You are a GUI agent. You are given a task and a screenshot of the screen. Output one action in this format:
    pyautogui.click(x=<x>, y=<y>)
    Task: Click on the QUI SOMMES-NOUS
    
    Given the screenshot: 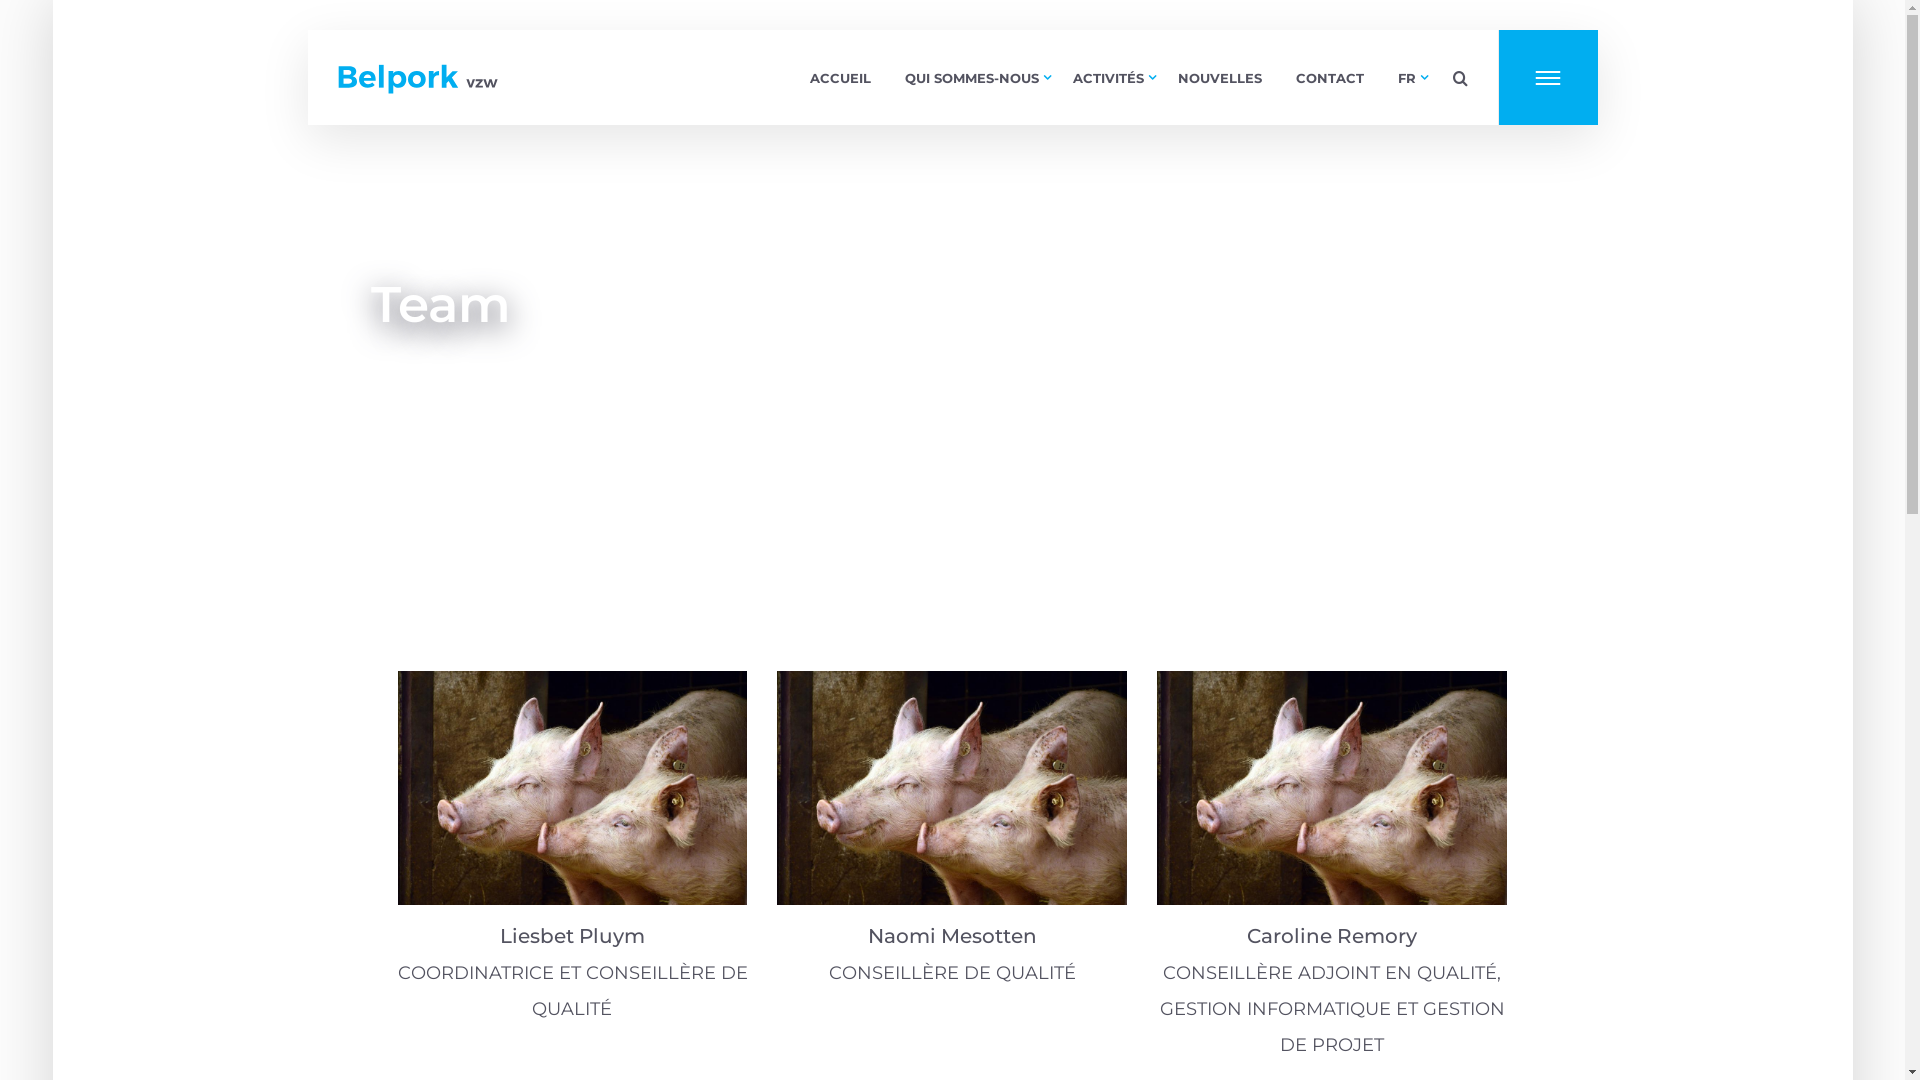 What is the action you would take?
    pyautogui.click(x=971, y=78)
    